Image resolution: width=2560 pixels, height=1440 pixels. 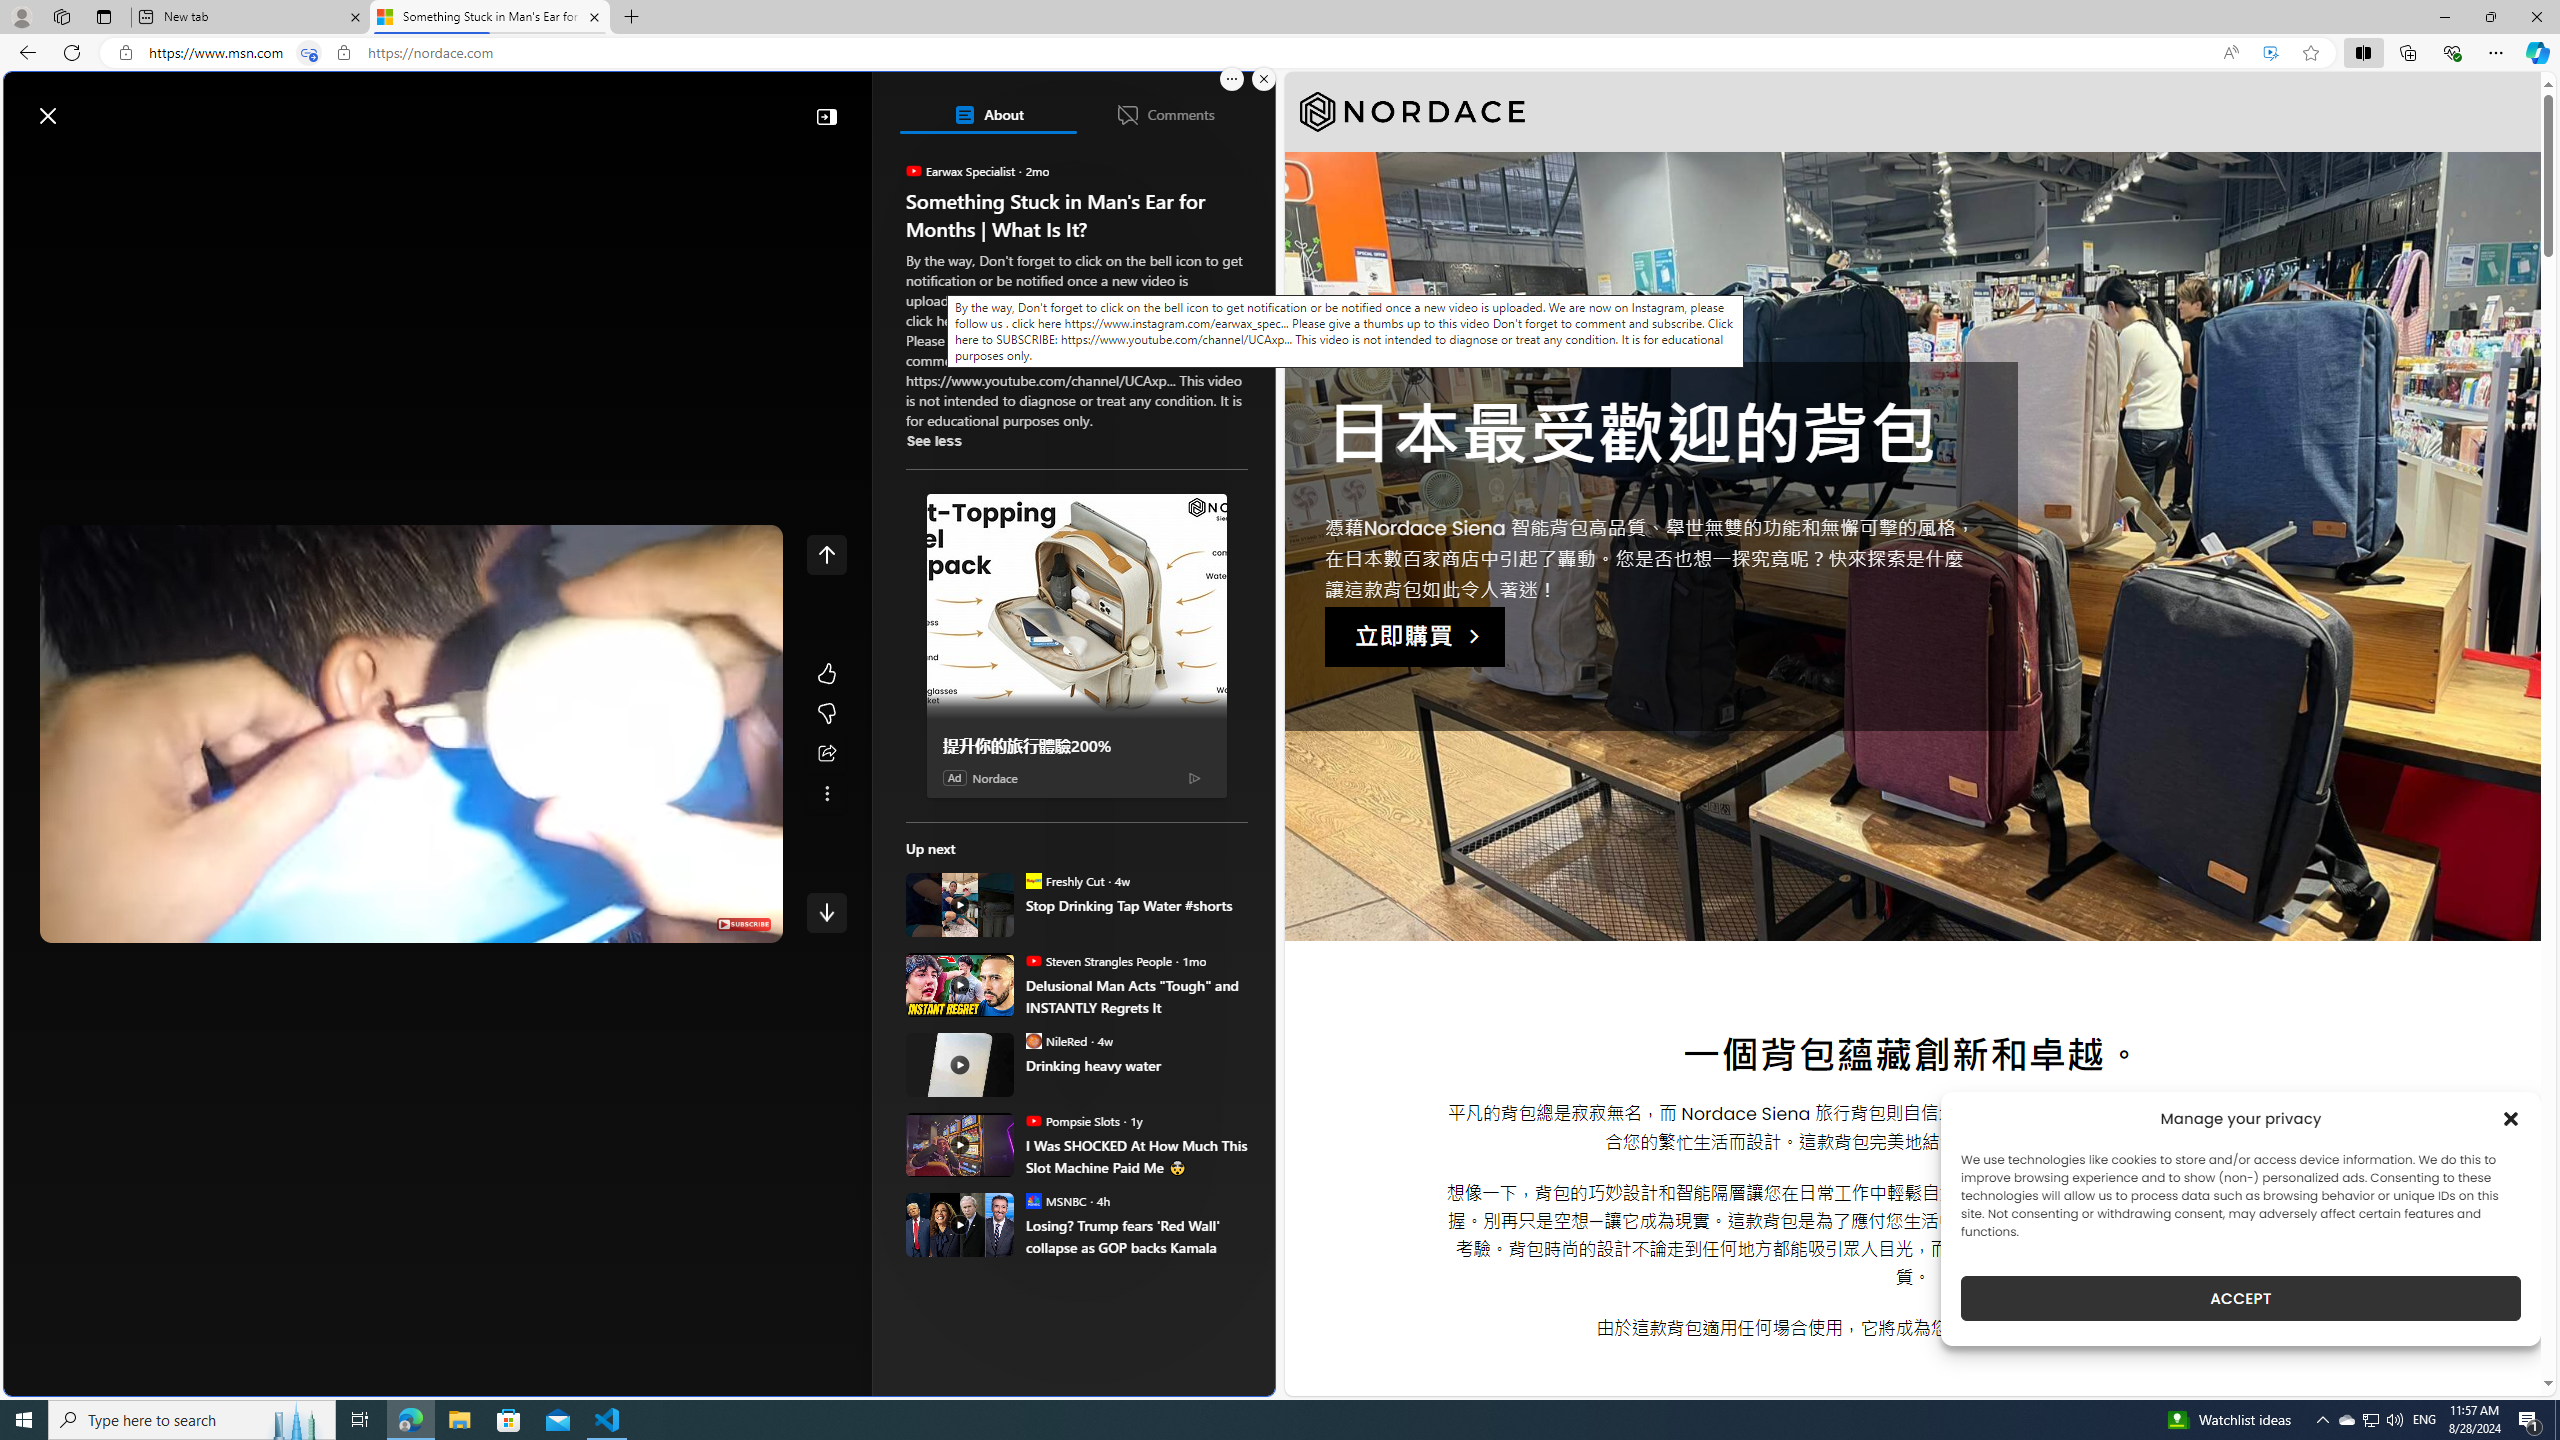 What do you see at coordinates (257, 163) in the screenshot?
I see `Watch` at bounding box center [257, 163].